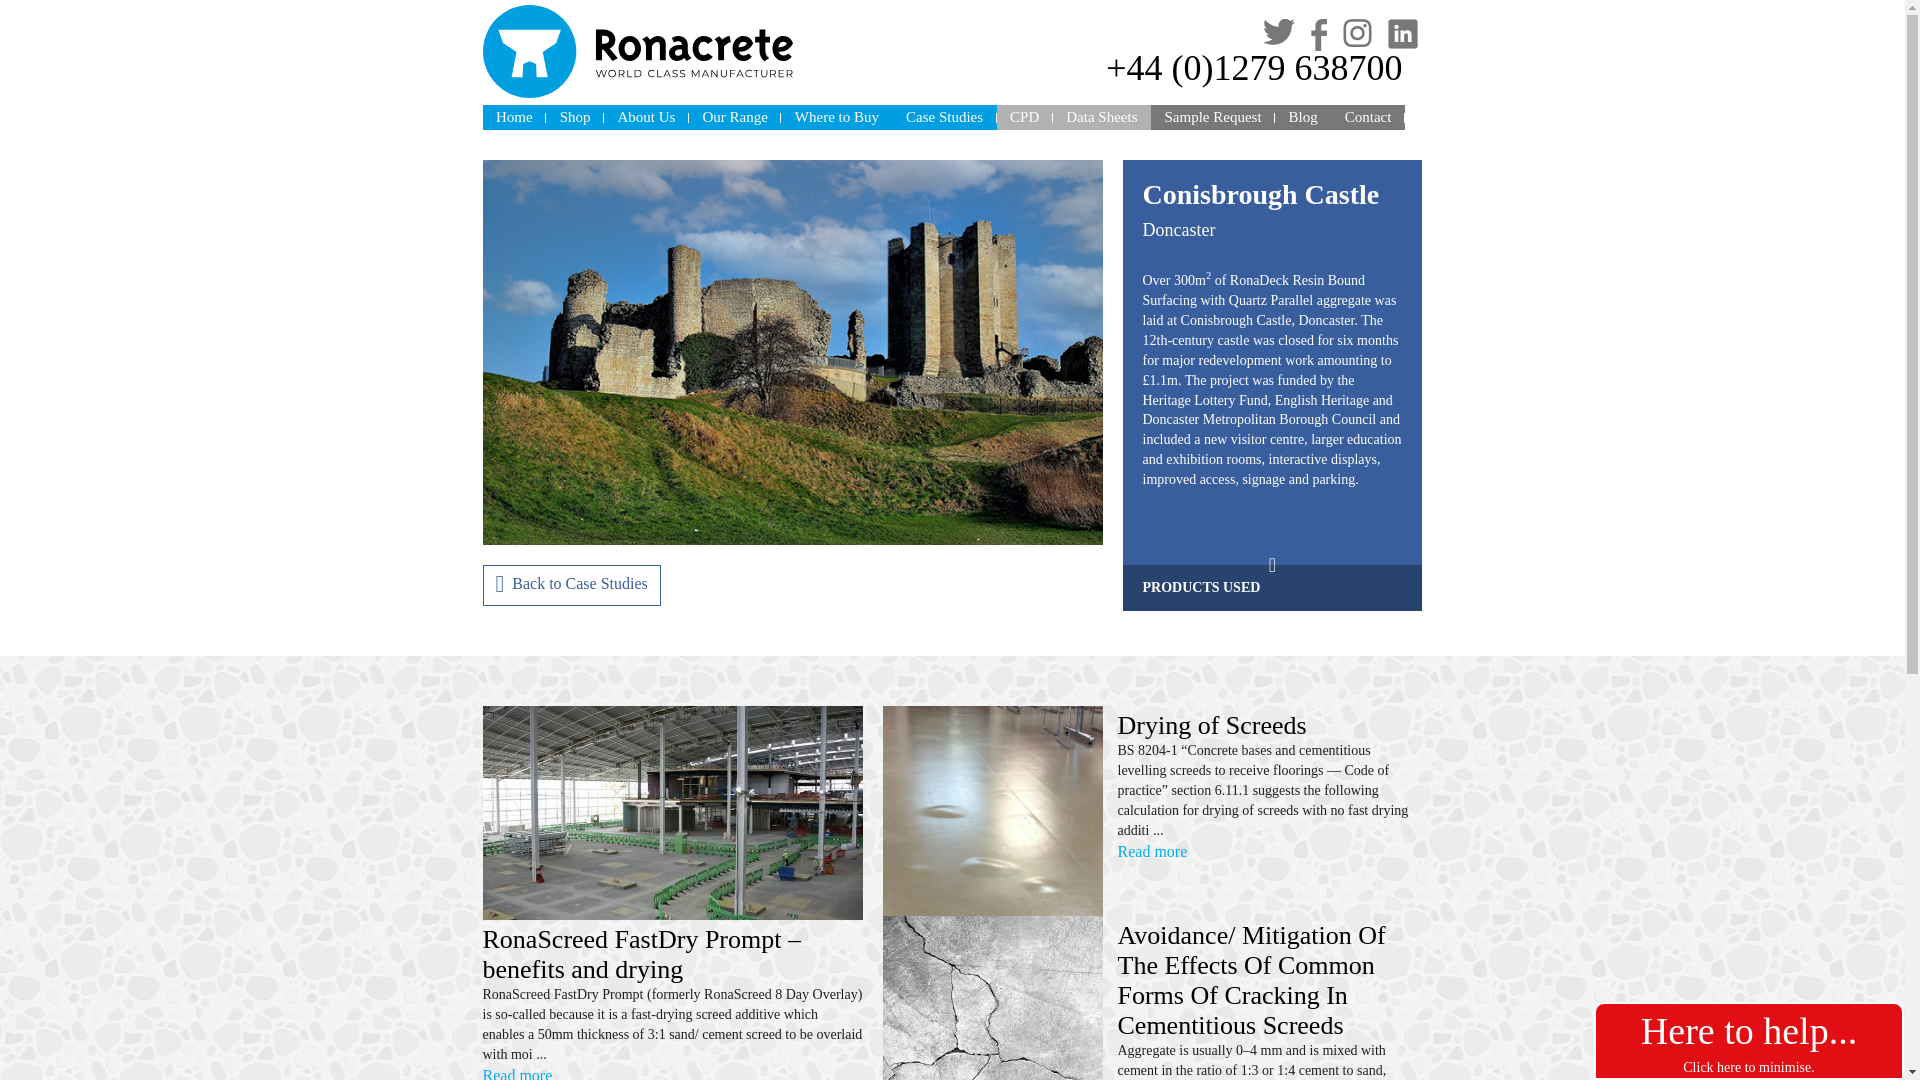 The image size is (1920, 1080). Describe the element at coordinates (836, 116) in the screenshot. I see `Where to Buy` at that location.